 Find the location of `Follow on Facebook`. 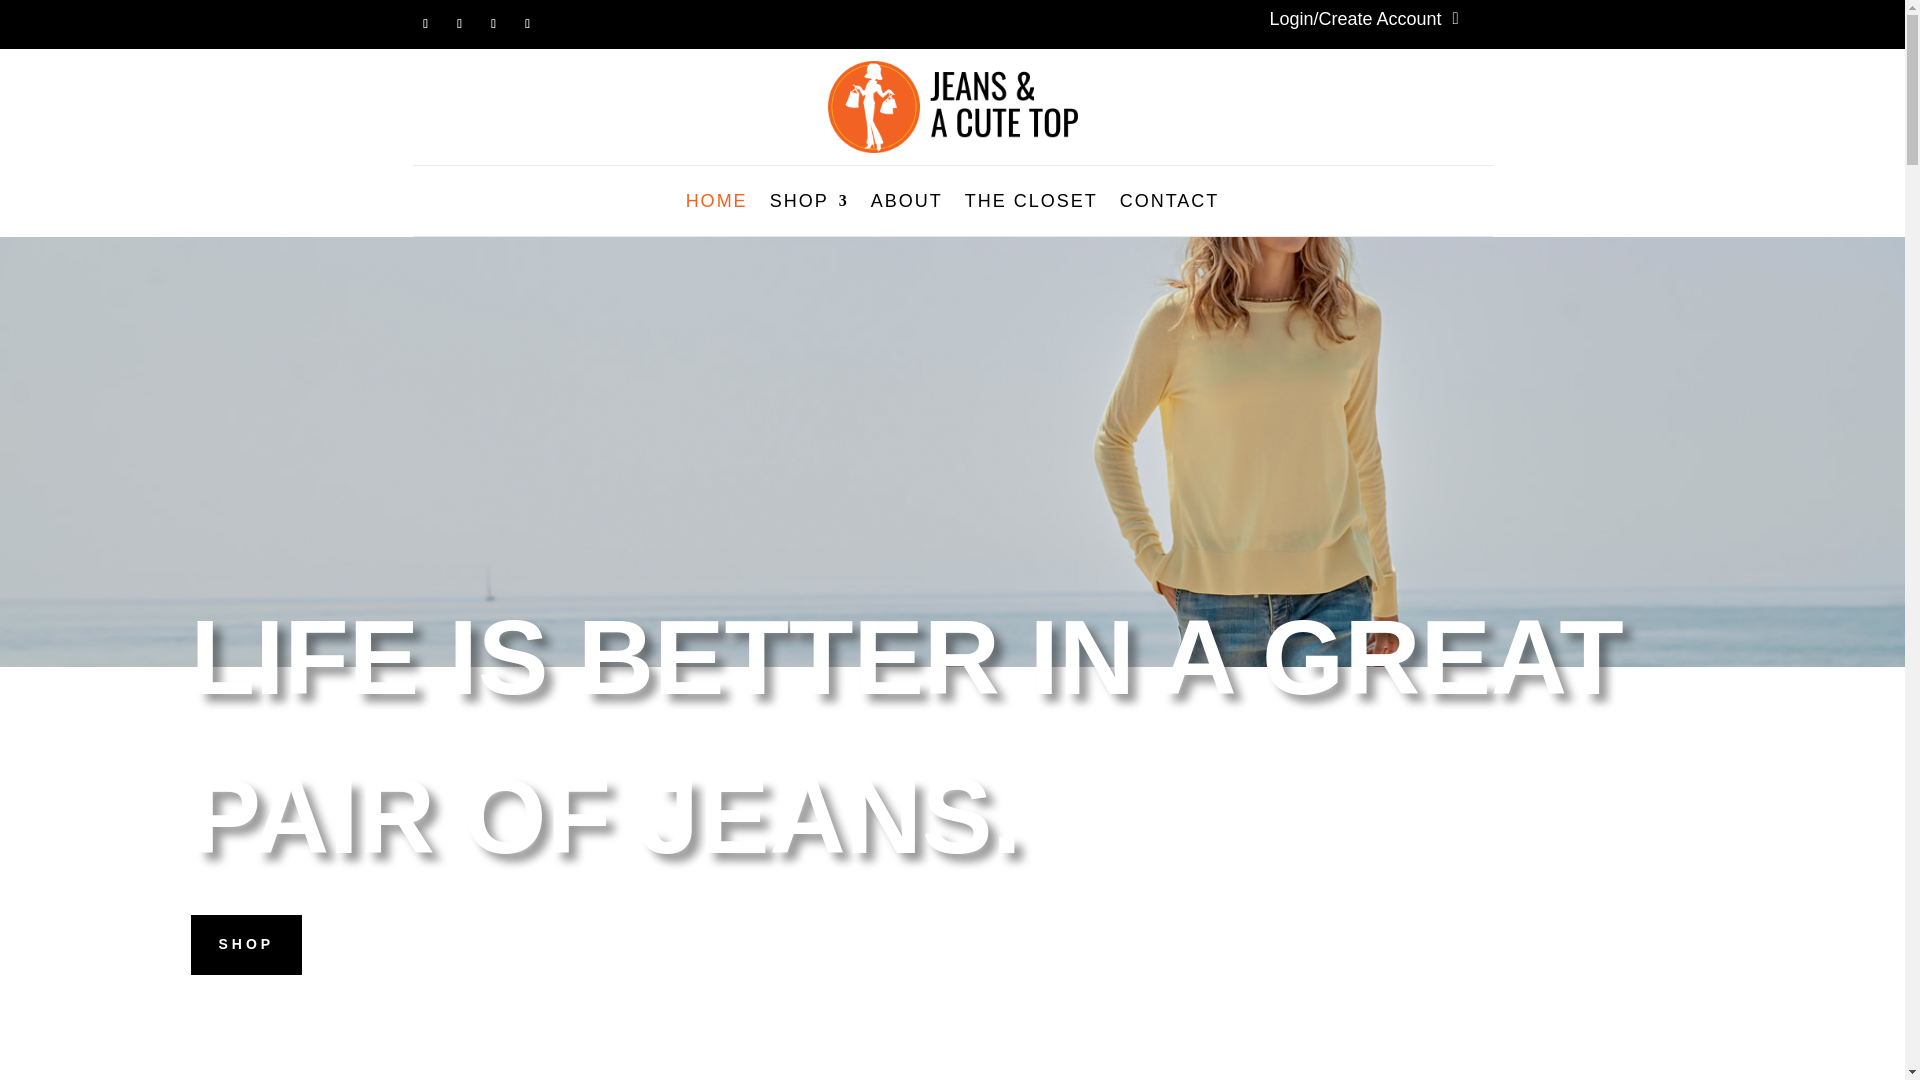

Follow on Facebook is located at coordinates (424, 23).